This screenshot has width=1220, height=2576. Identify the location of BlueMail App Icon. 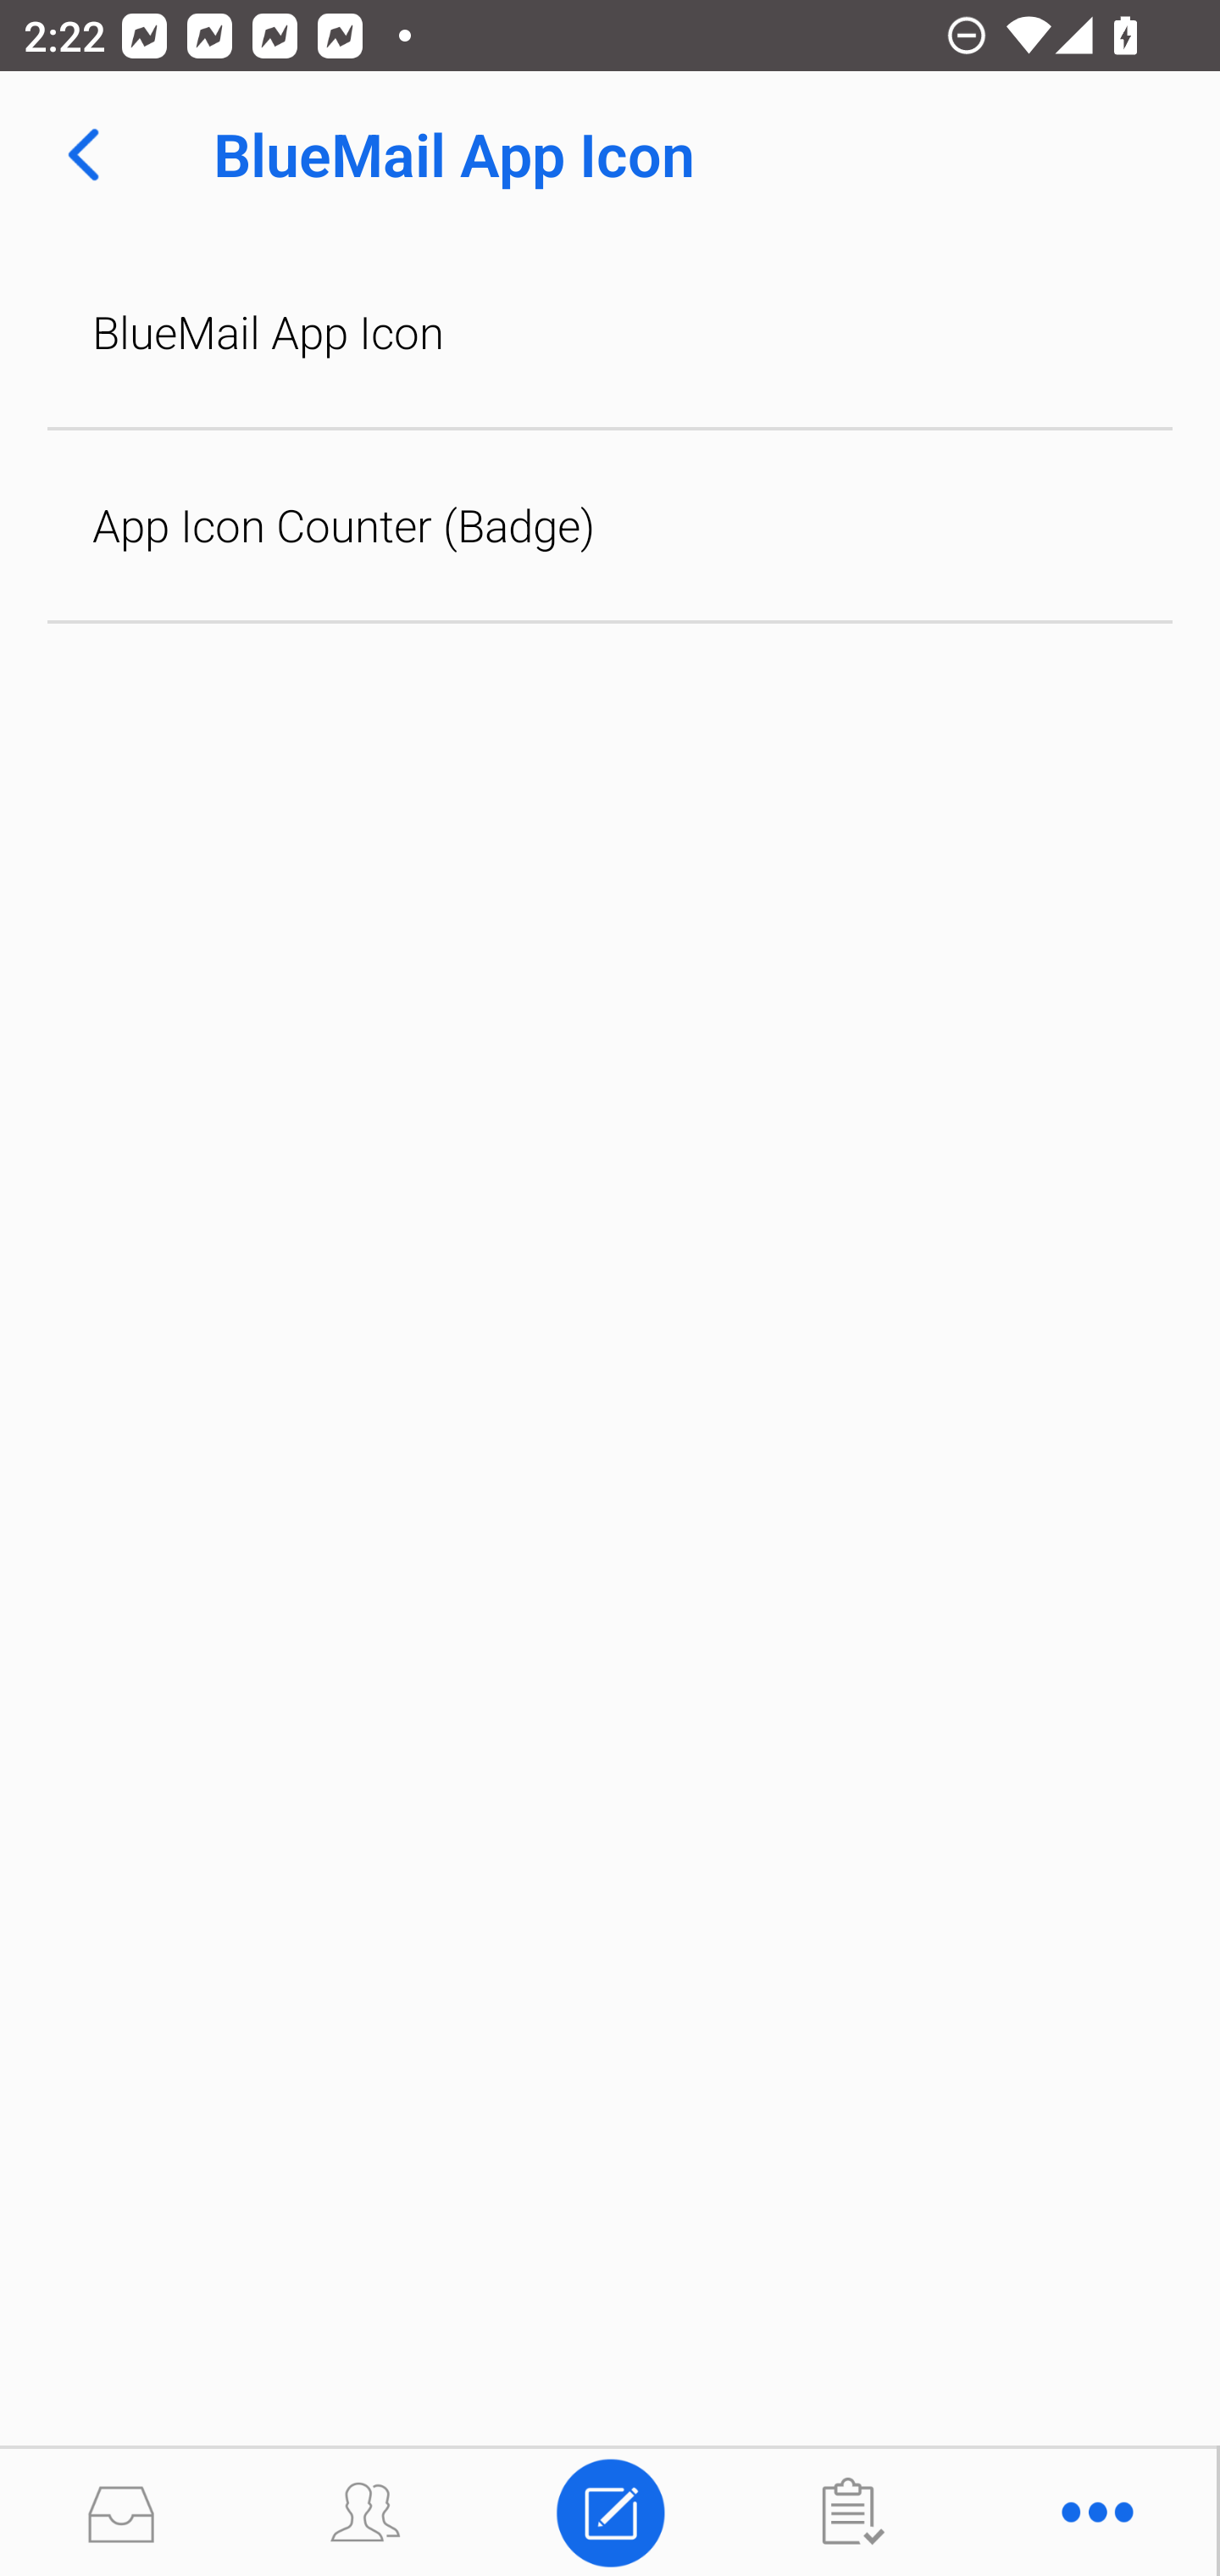
(610, 332).